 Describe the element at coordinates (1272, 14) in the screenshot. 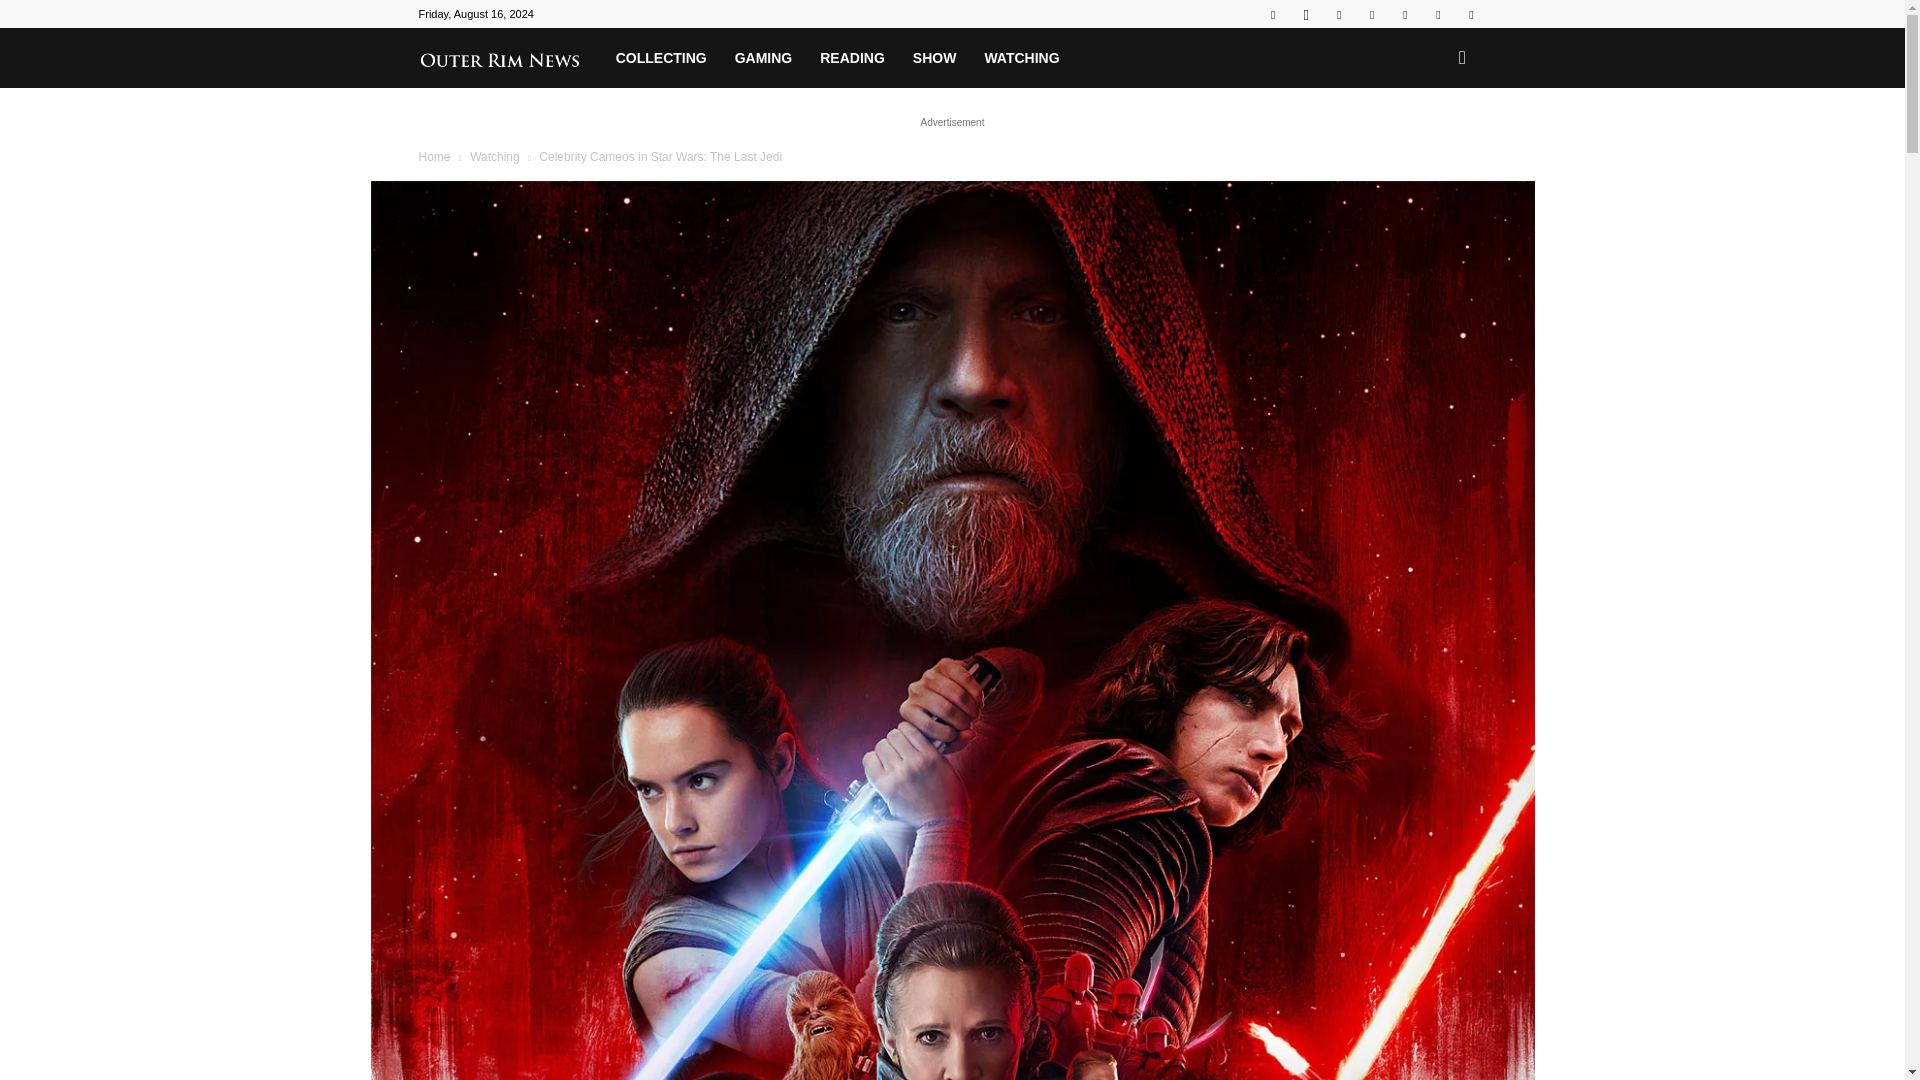

I see `Facebook` at that location.